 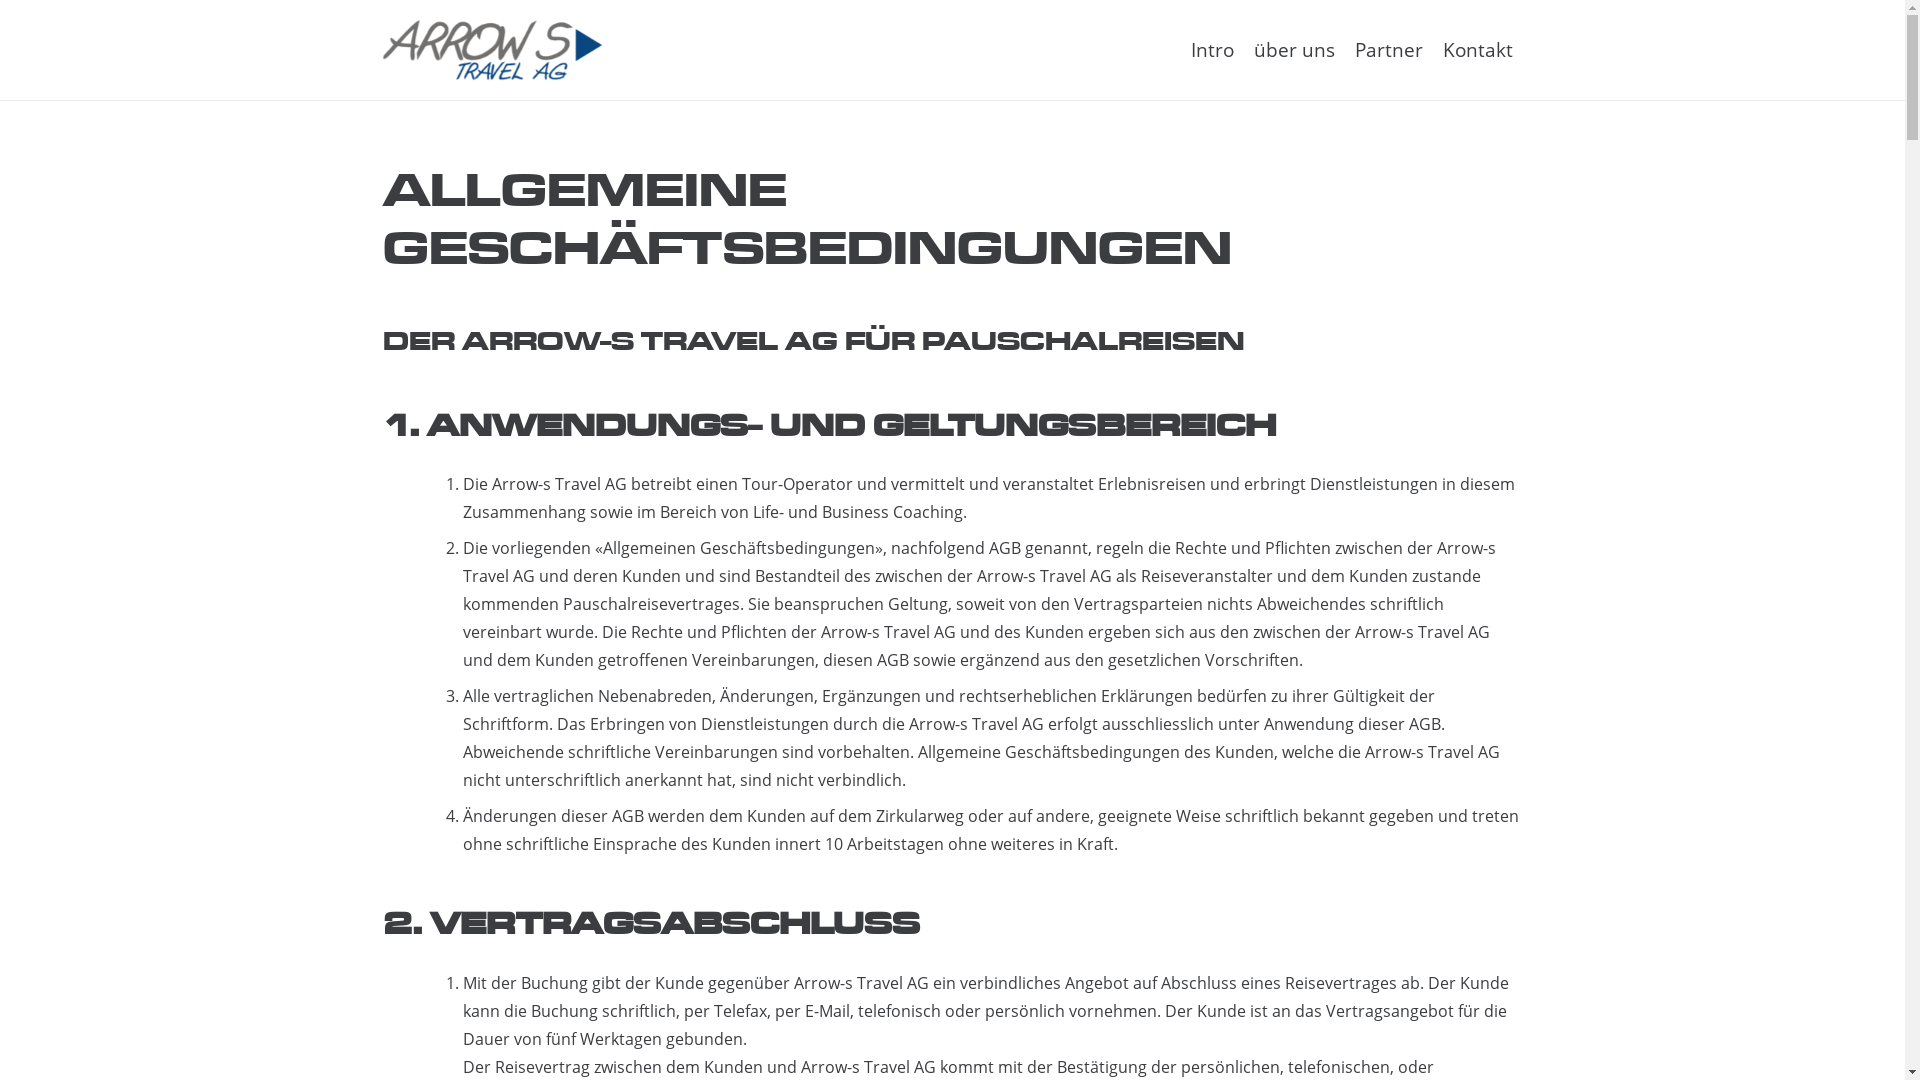 What do you see at coordinates (1477, 50) in the screenshot?
I see `Kontakt` at bounding box center [1477, 50].